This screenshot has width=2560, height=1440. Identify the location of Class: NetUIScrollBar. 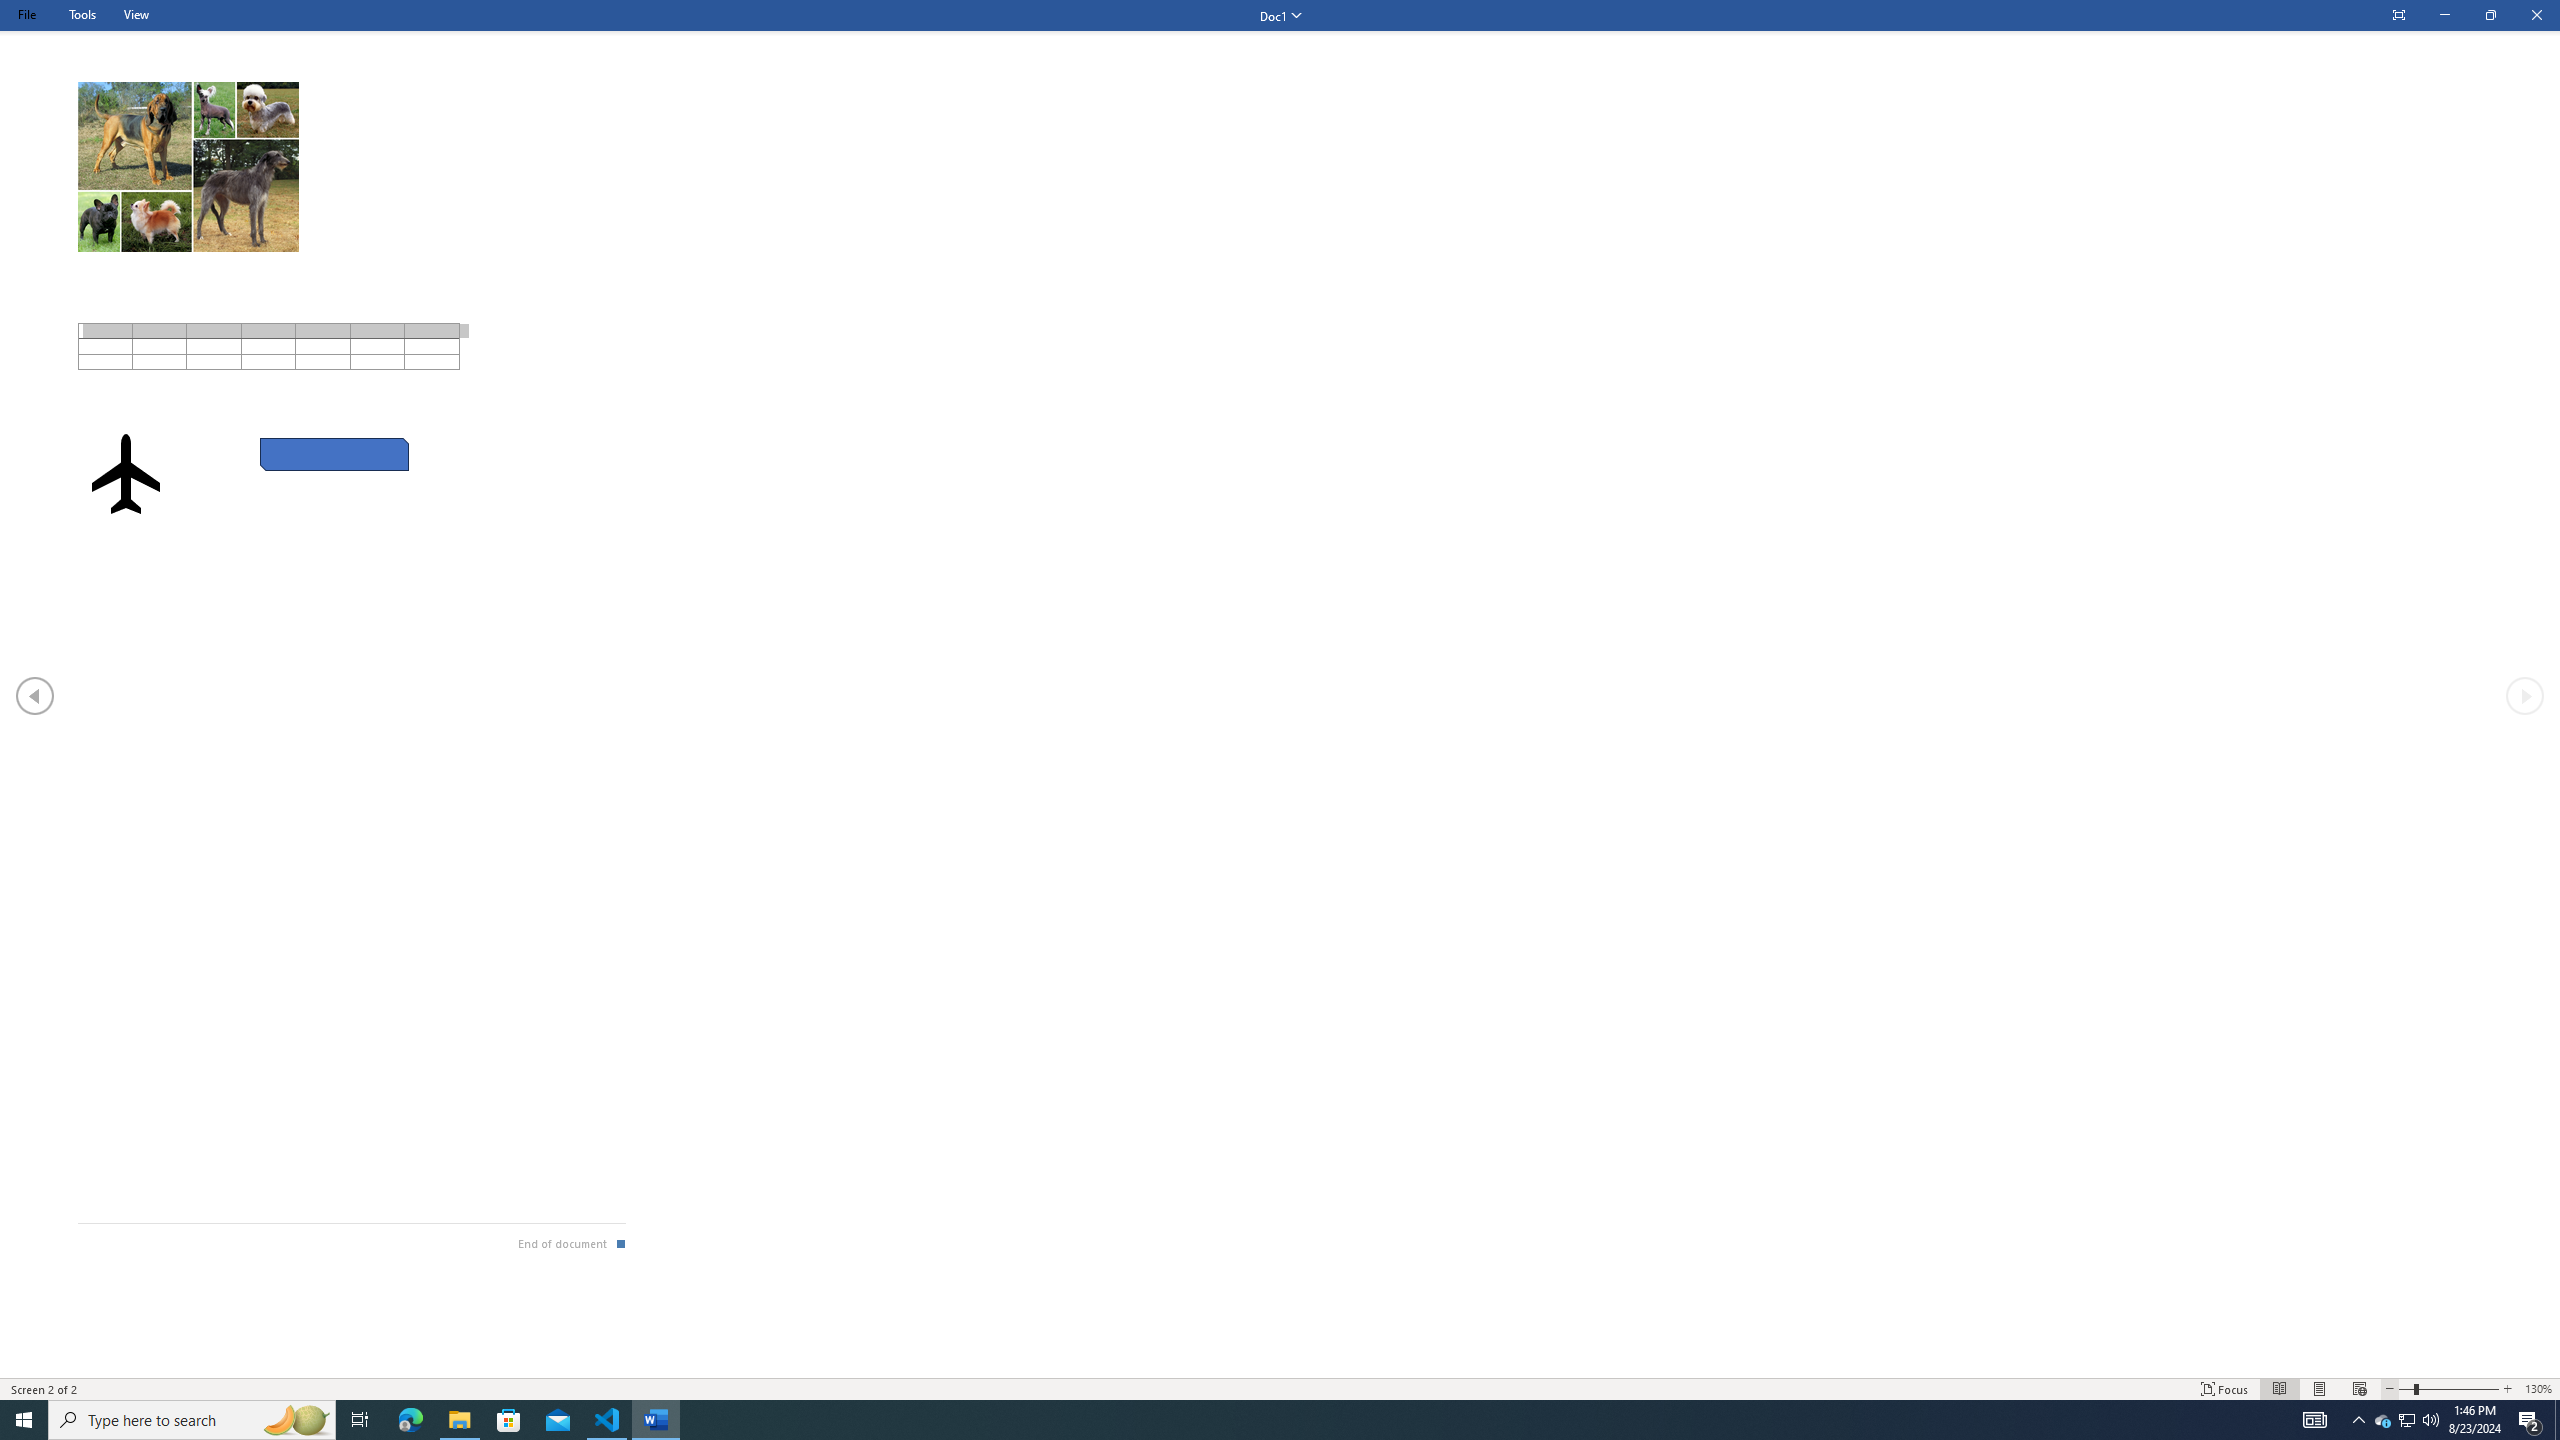
(1280, 1369).